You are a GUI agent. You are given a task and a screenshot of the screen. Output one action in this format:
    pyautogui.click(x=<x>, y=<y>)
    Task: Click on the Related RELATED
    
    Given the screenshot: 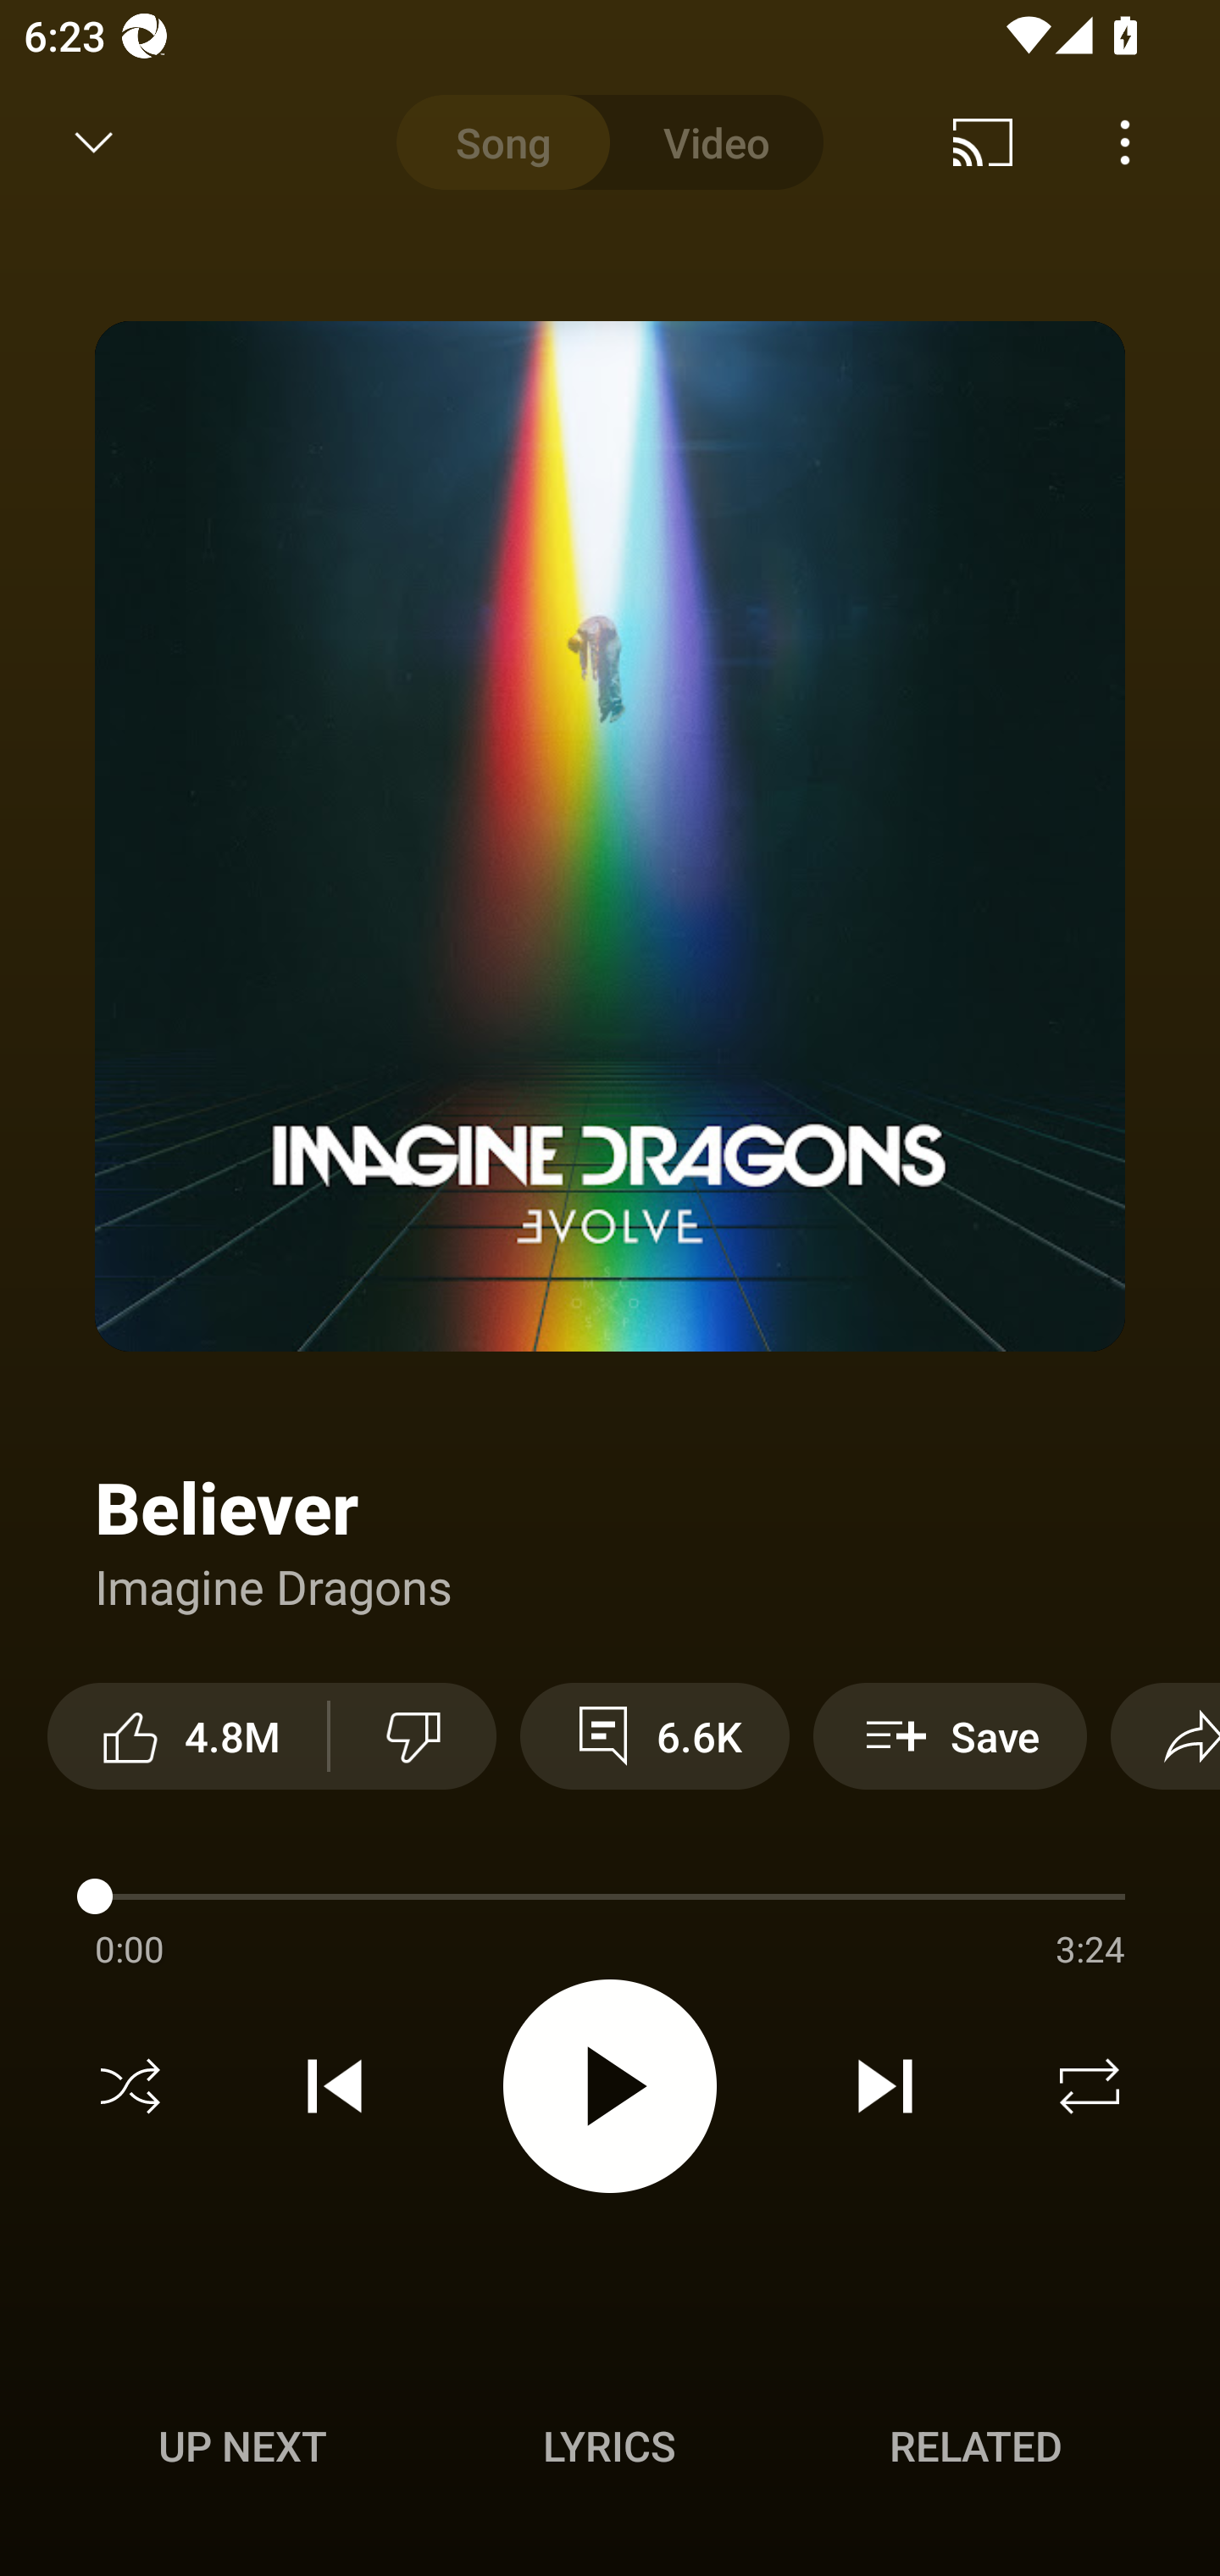 What is the action you would take?
    pyautogui.click(x=976, y=2446)
    